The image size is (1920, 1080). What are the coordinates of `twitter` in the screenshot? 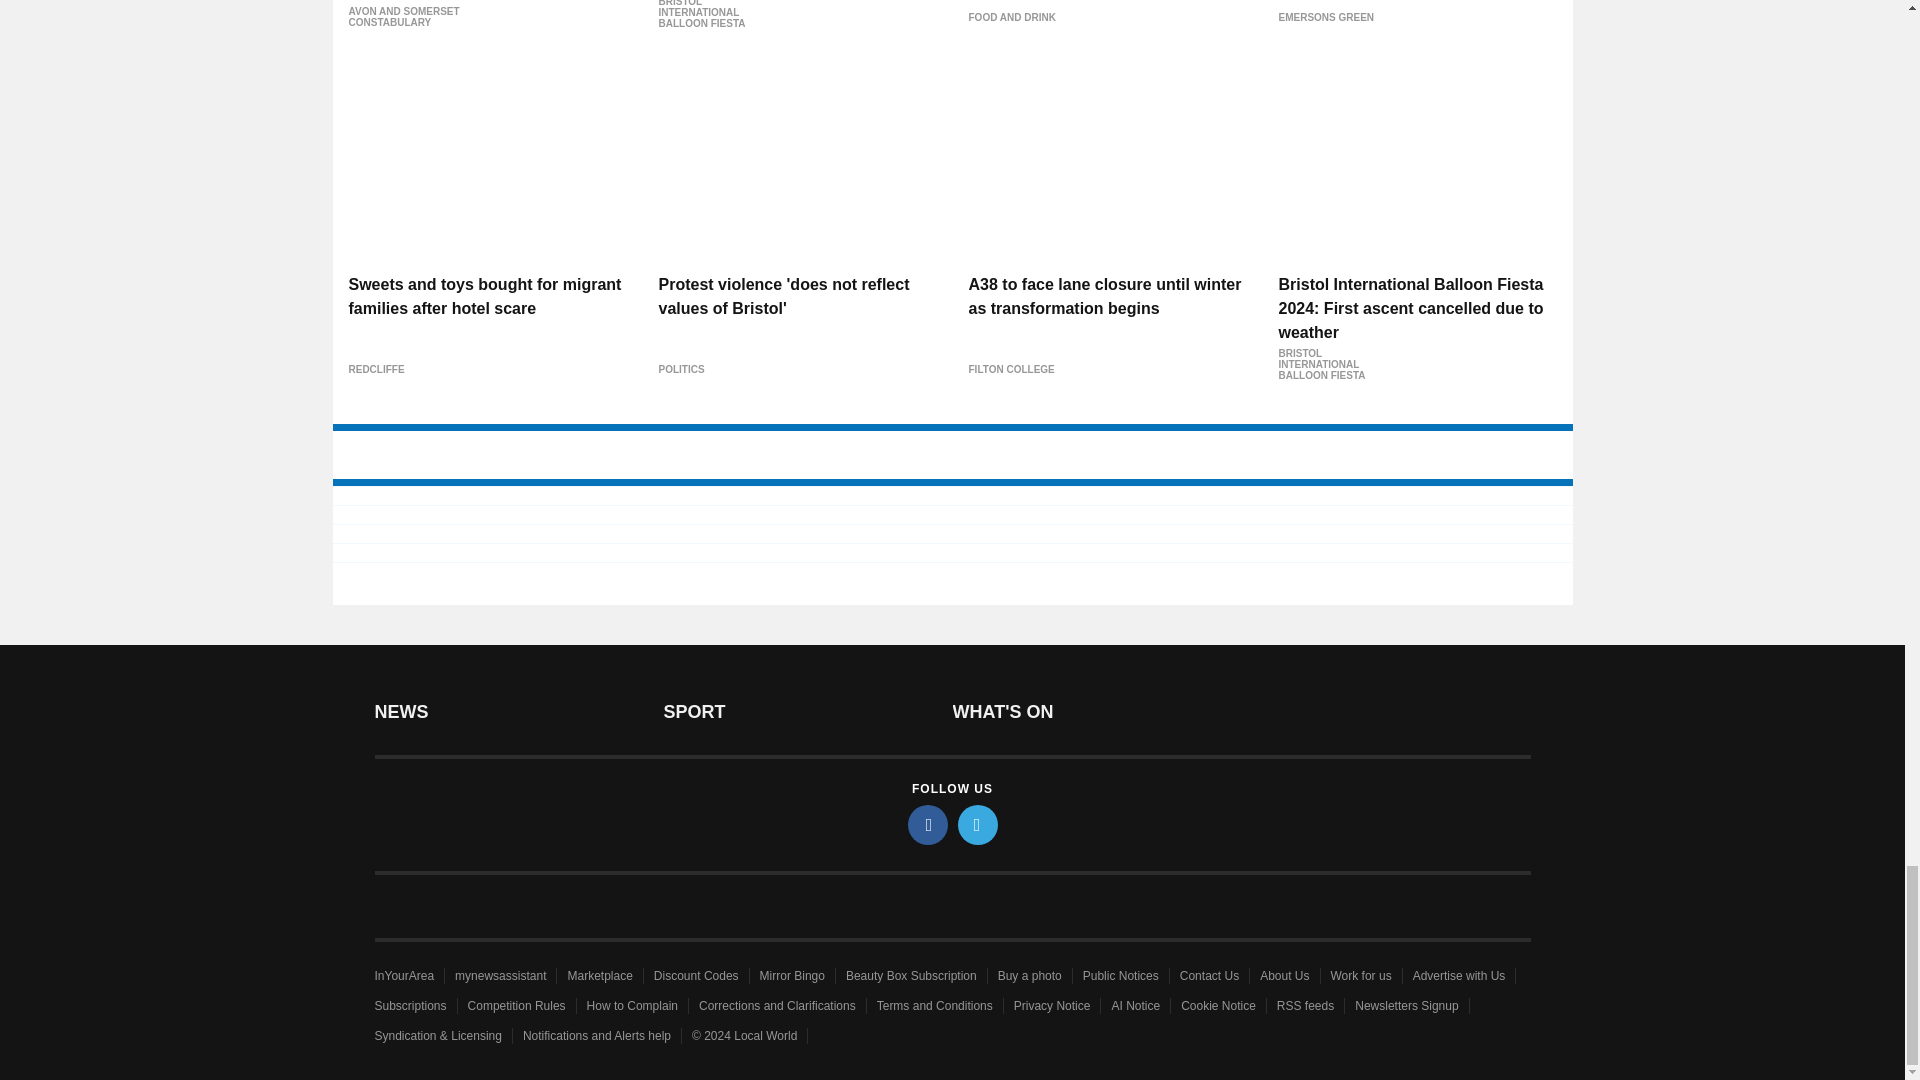 It's located at (978, 824).